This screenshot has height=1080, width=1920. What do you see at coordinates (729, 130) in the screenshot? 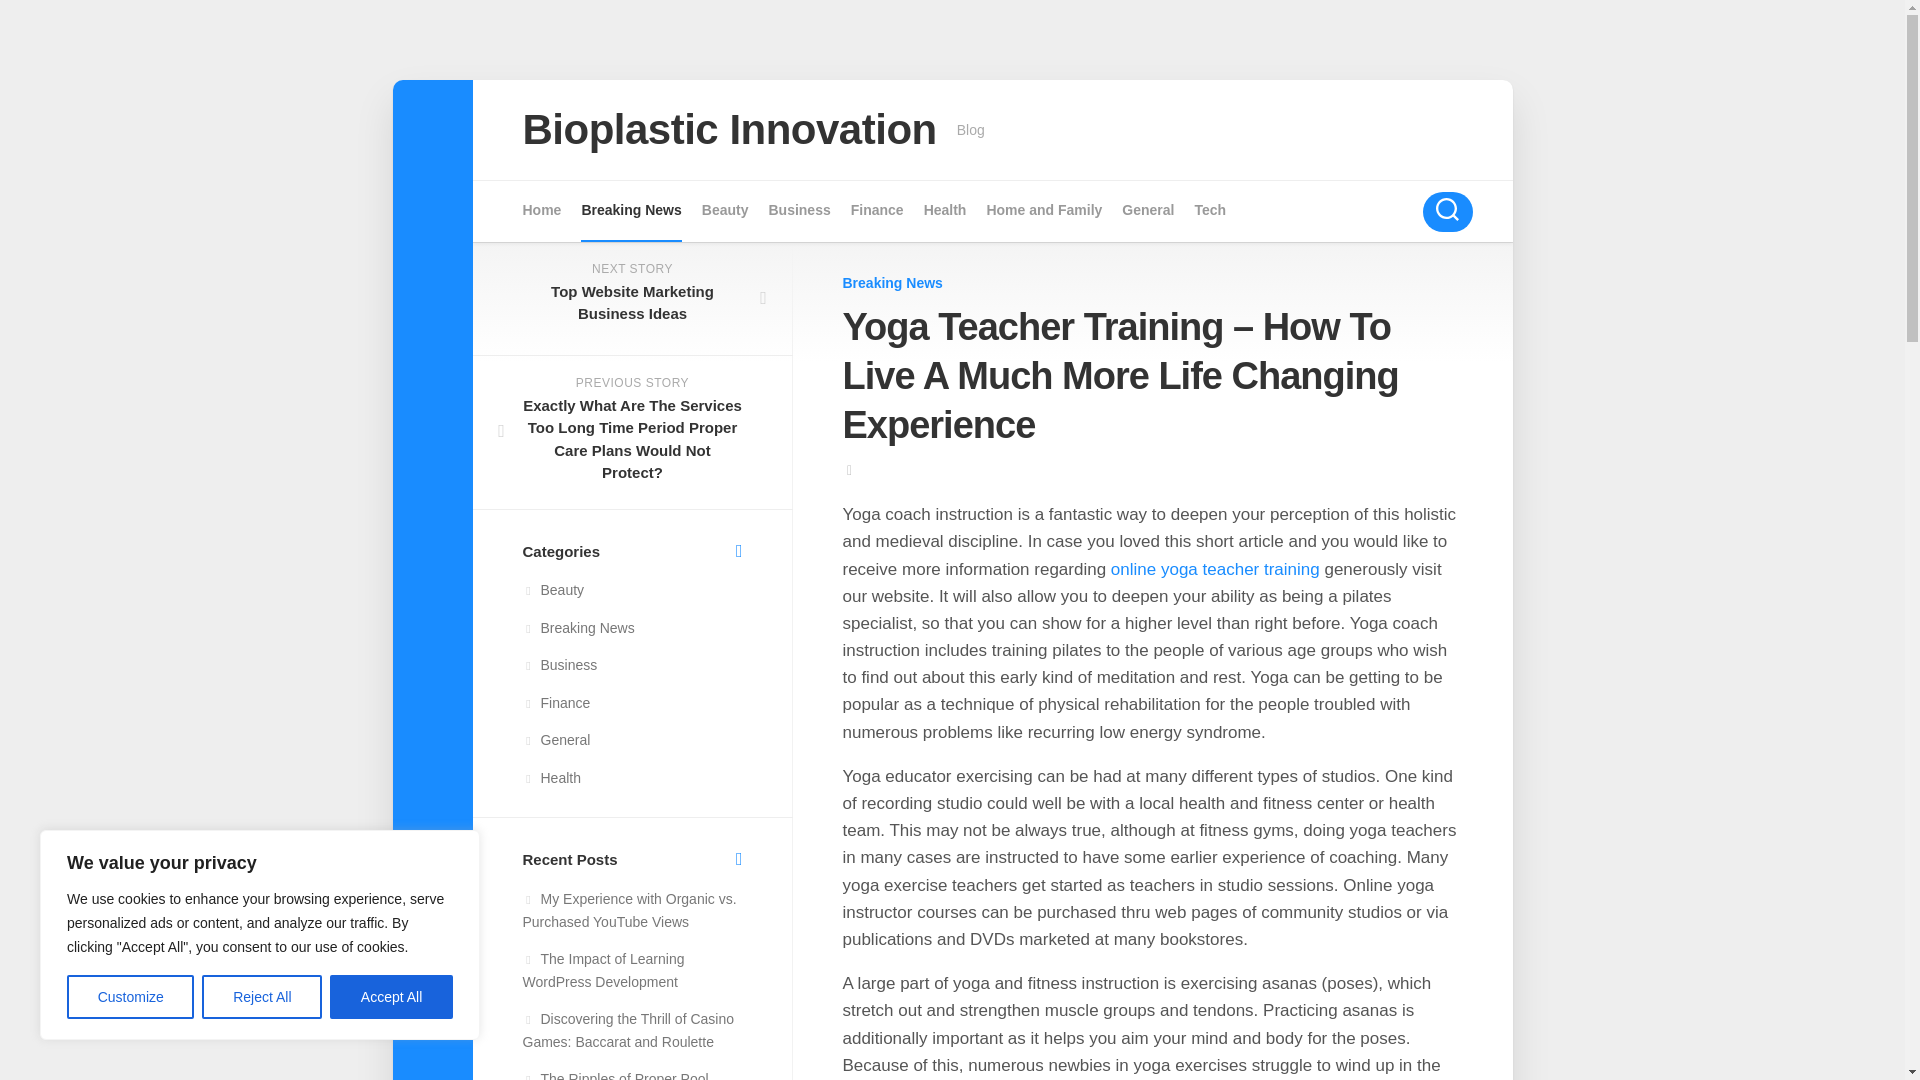
I see `Bioplastic Innovation` at bounding box center [729, 130].